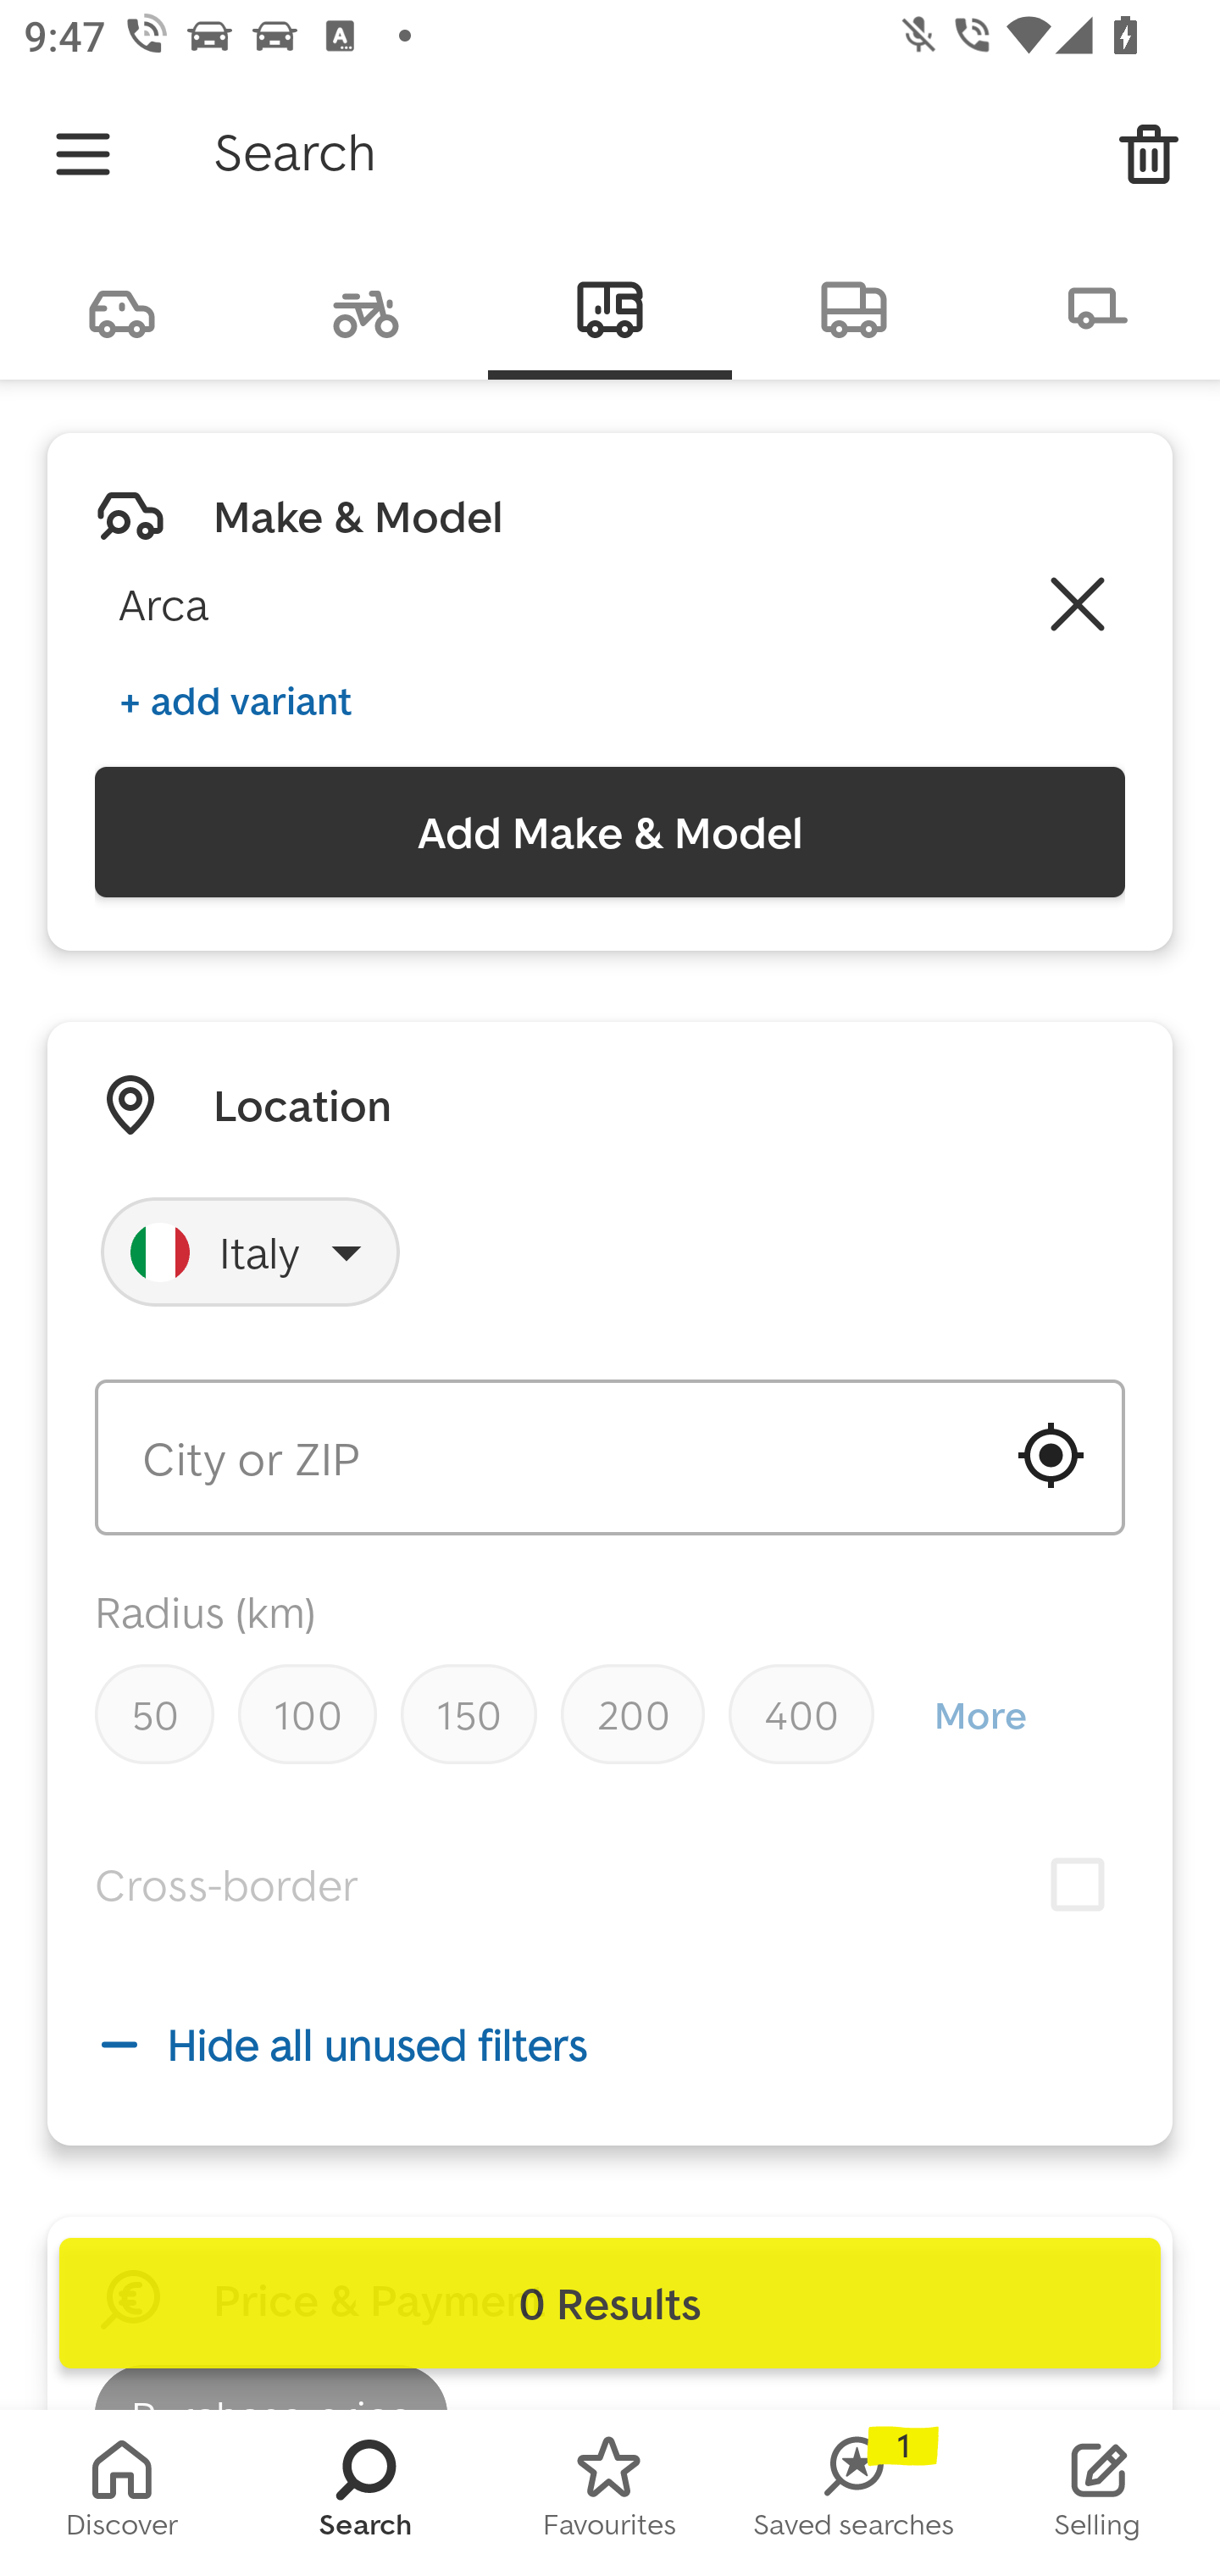  Describe the element at coordinates (979, 1715) in the screenshot. I see `More` at that location.